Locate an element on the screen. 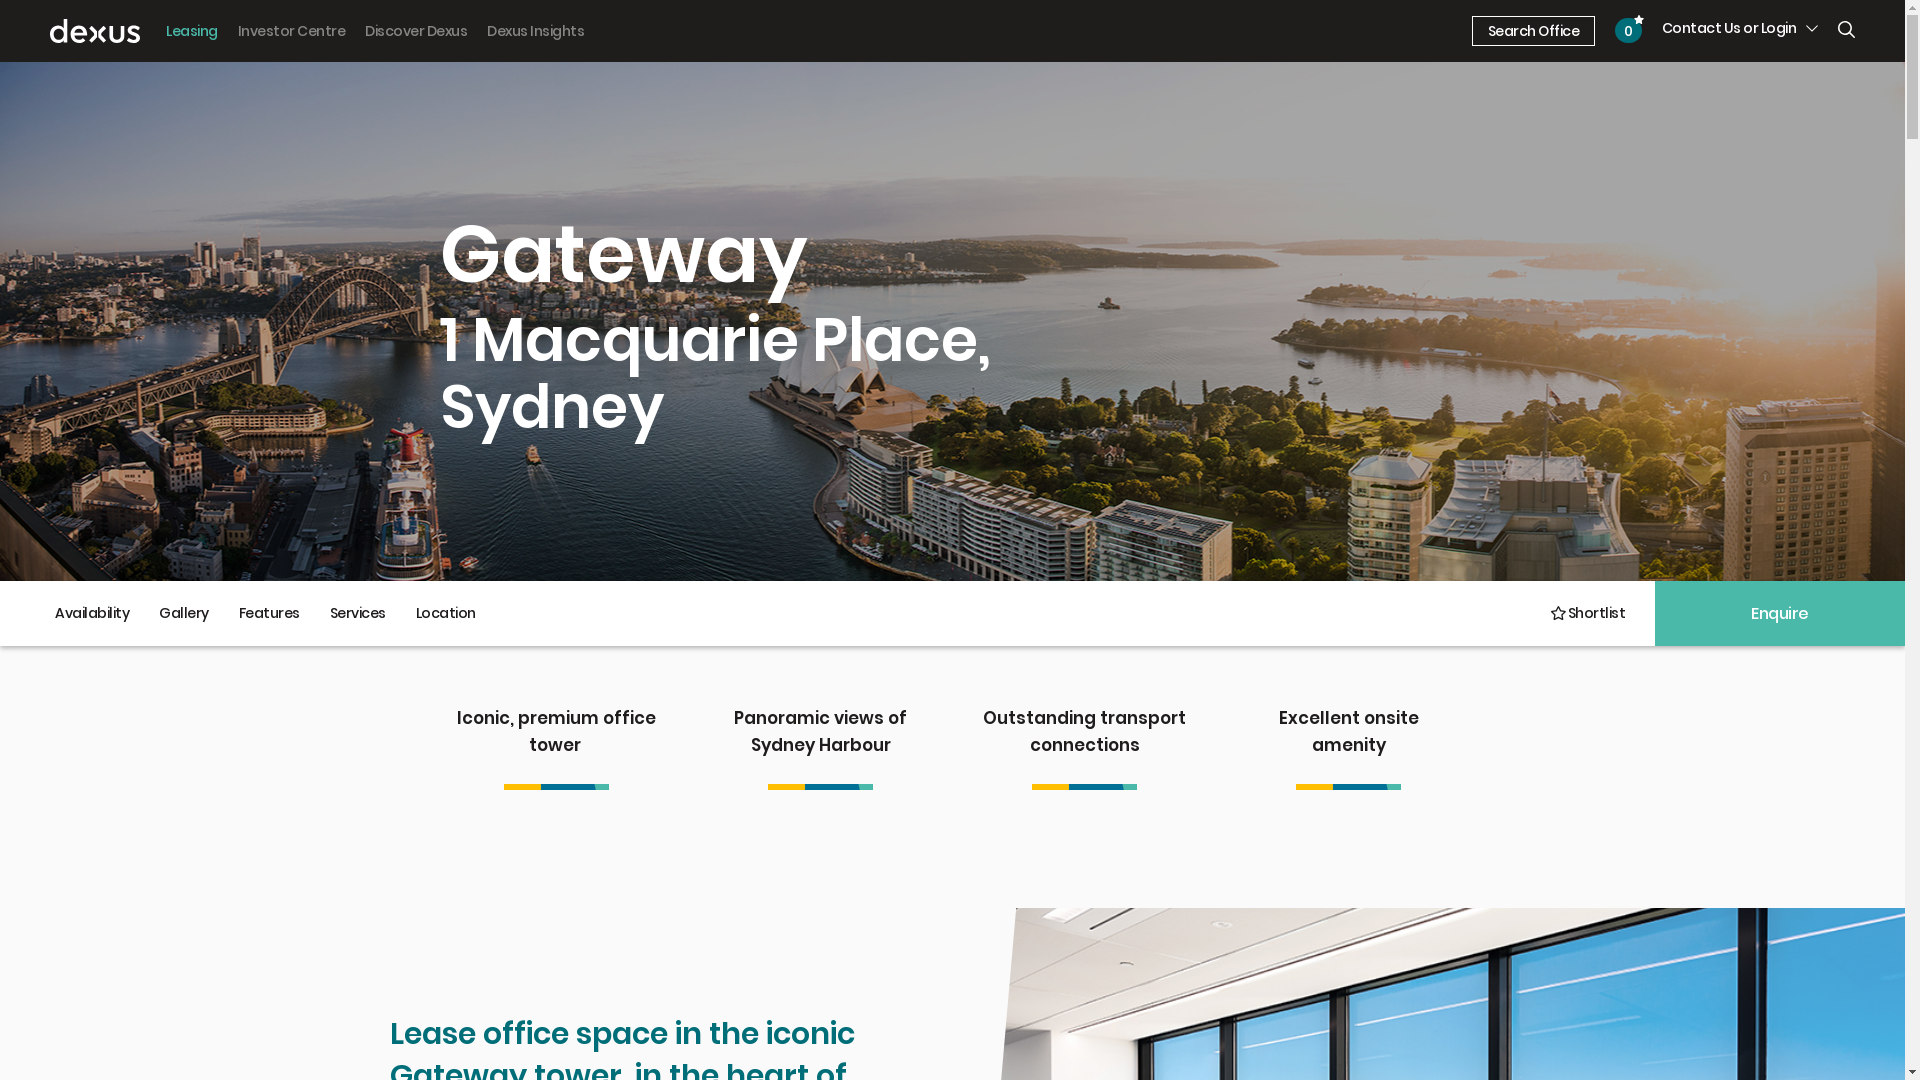  Discover Dexus is located at coordinates (416, 32).